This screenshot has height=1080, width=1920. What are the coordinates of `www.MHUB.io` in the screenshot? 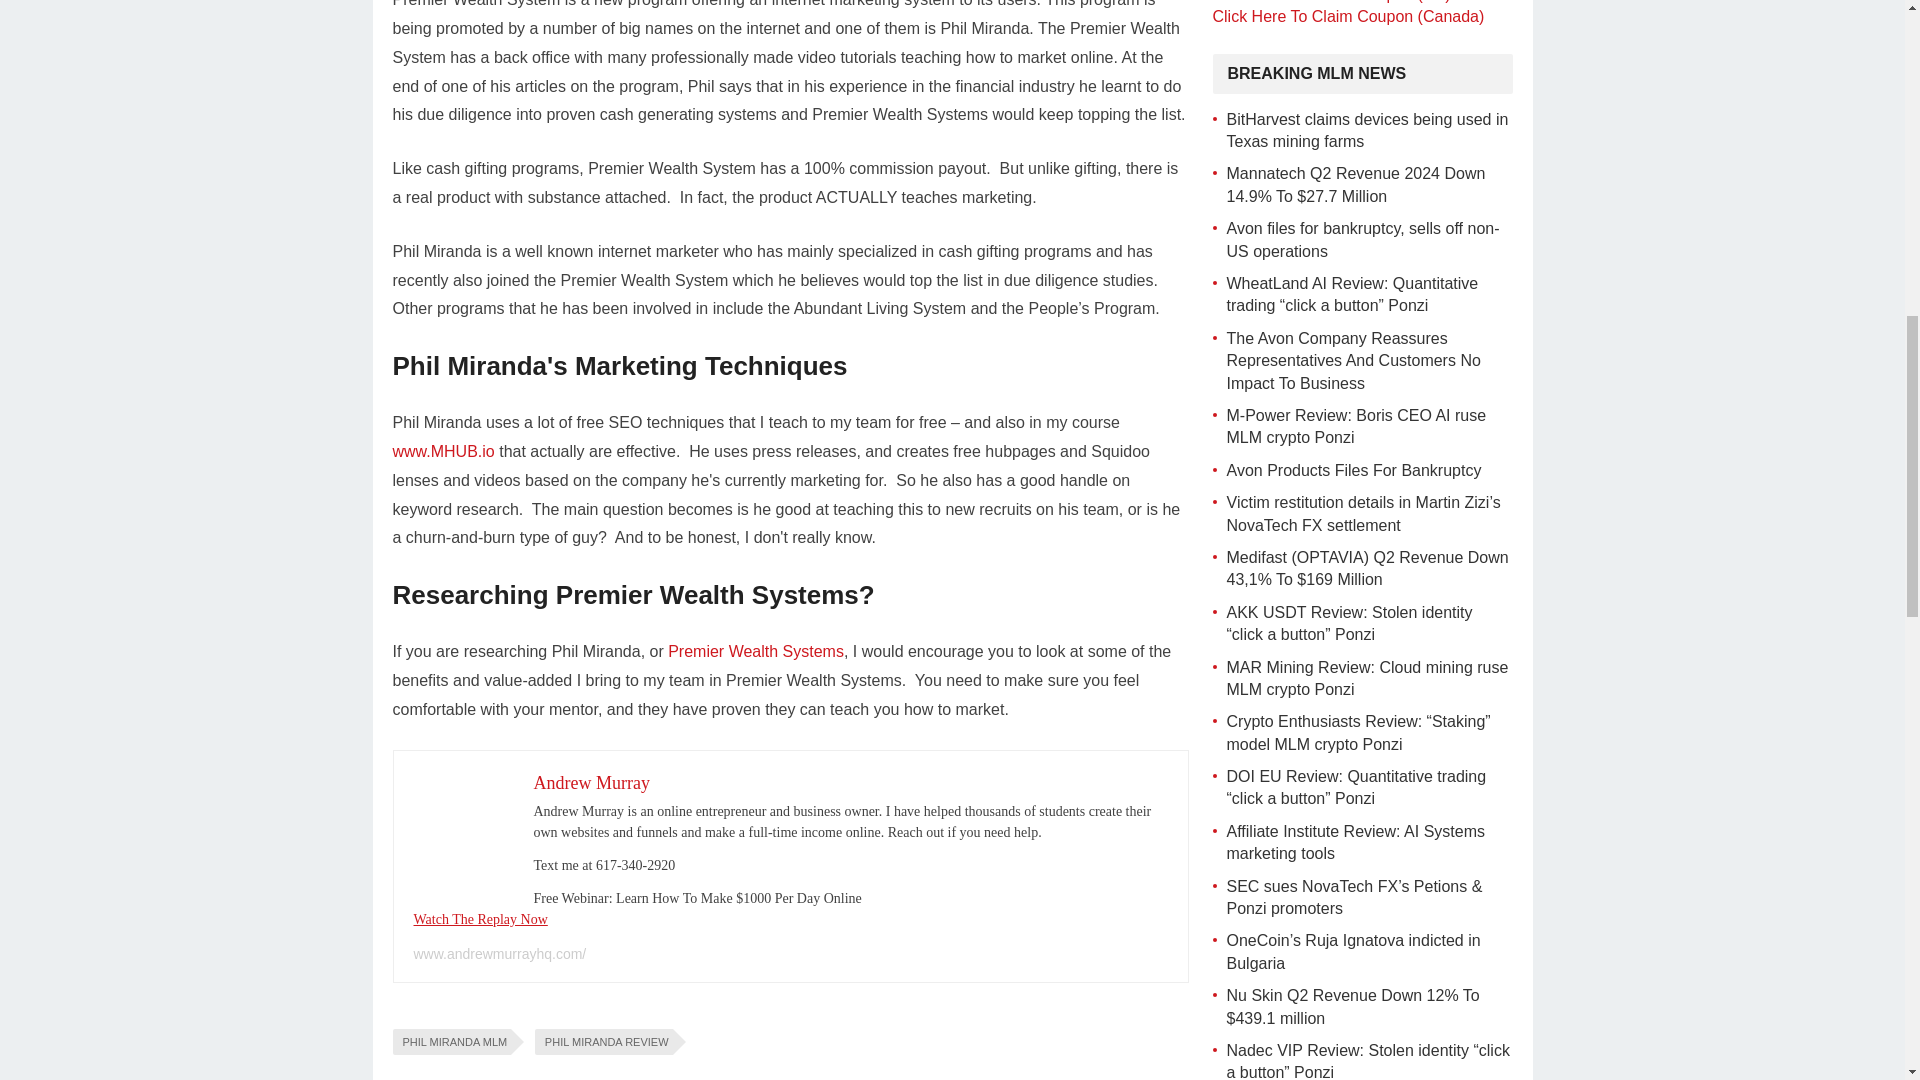 It's located at (442, 451).